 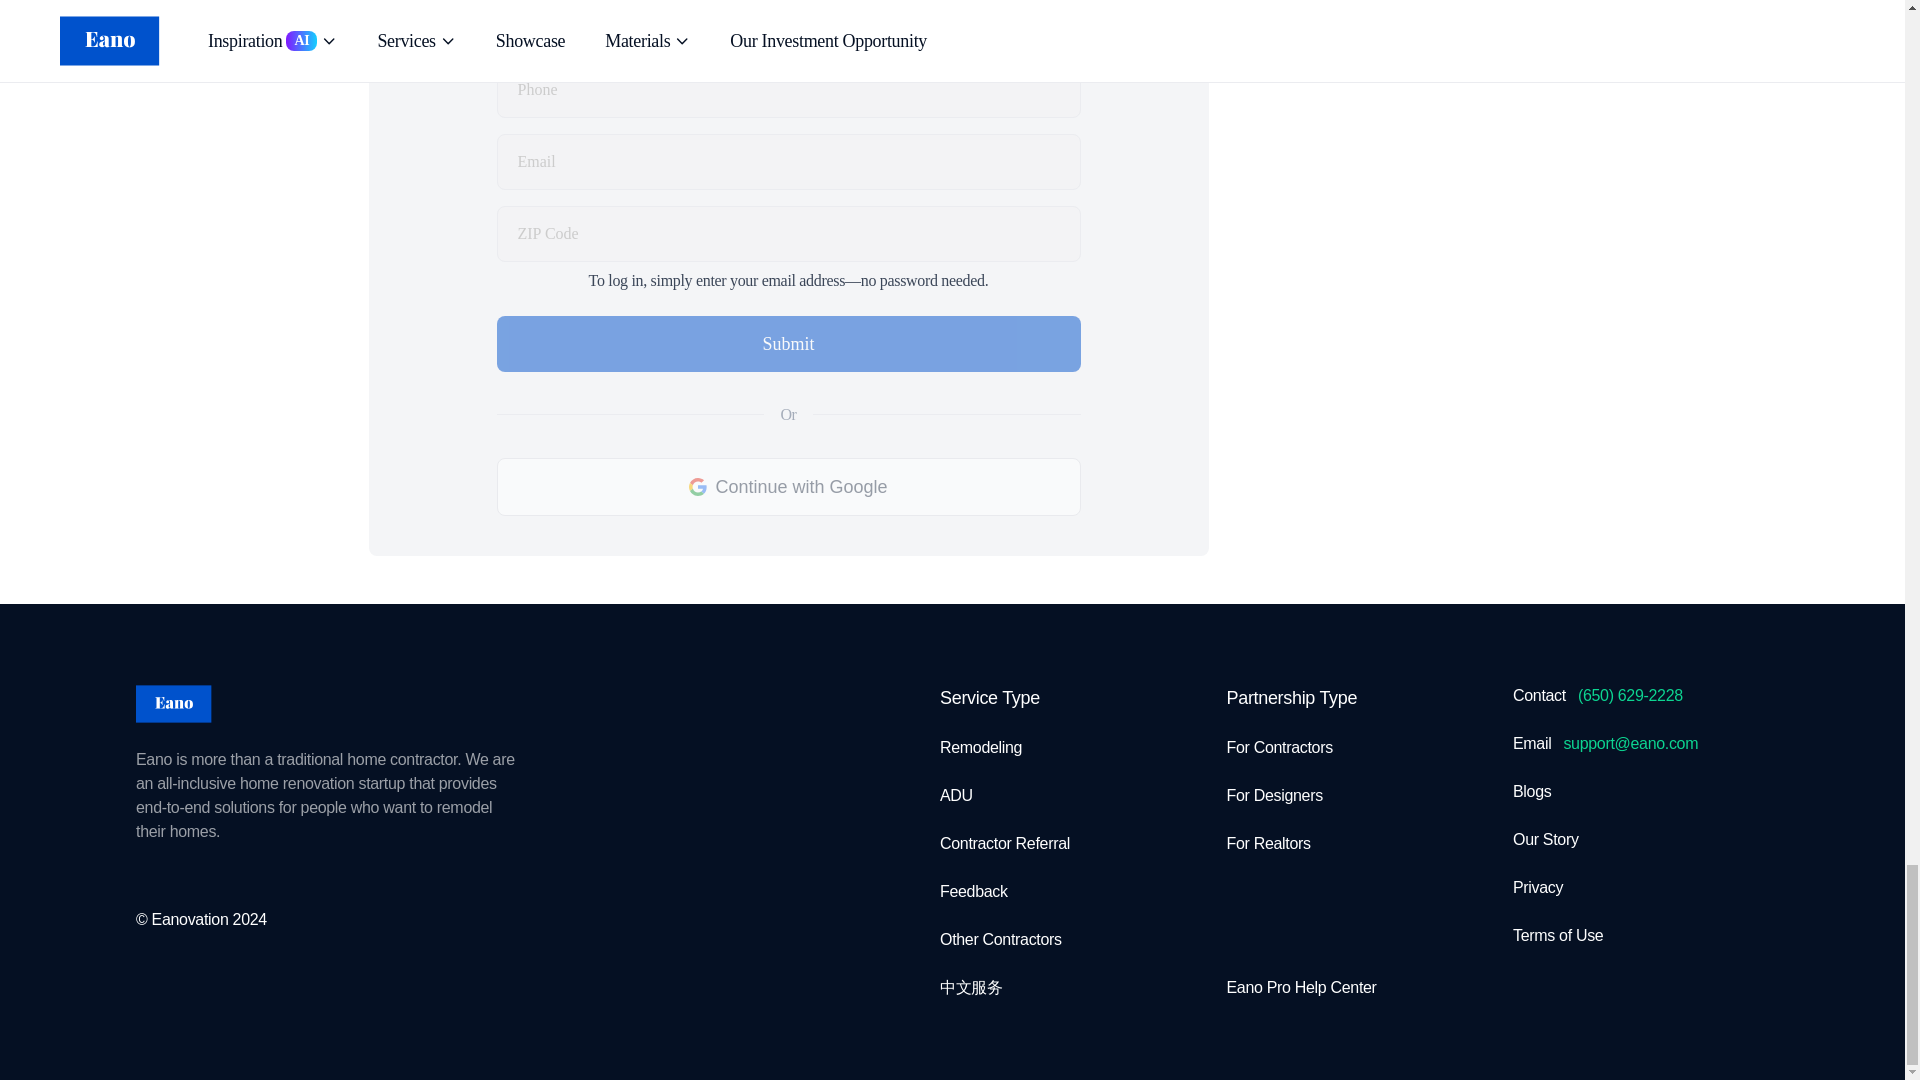 I want to click on Eano Pro Help Center, so click(x=1301, y=986).